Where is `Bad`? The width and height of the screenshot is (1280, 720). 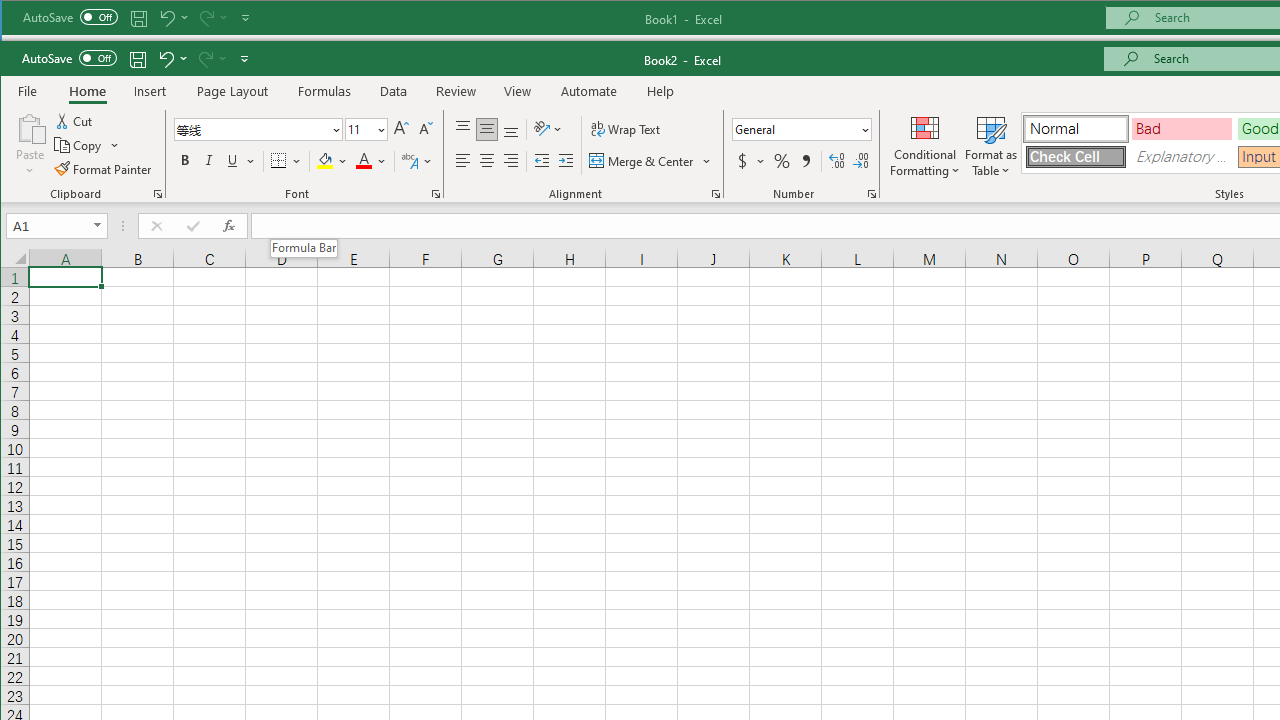
Bad is located at coordinates (1182, 129).